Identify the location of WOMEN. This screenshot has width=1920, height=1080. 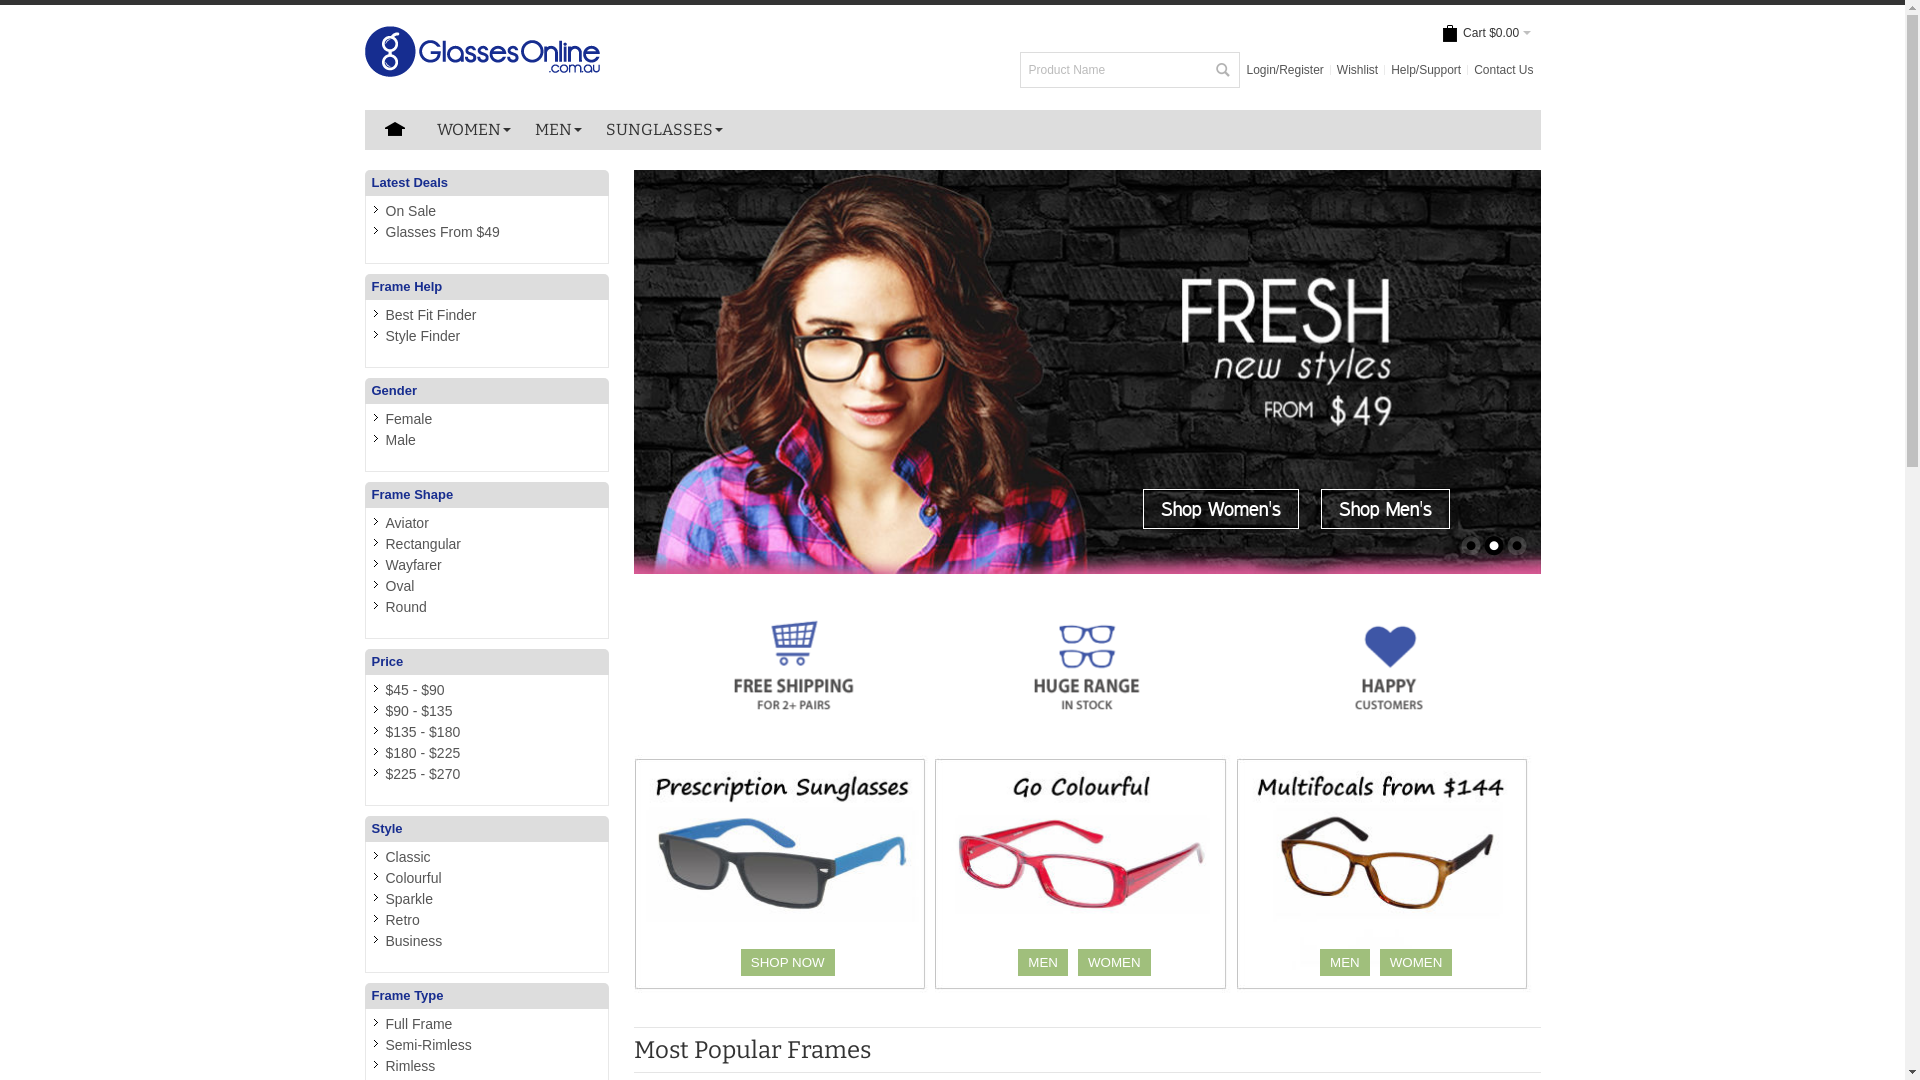
(1416, 962).